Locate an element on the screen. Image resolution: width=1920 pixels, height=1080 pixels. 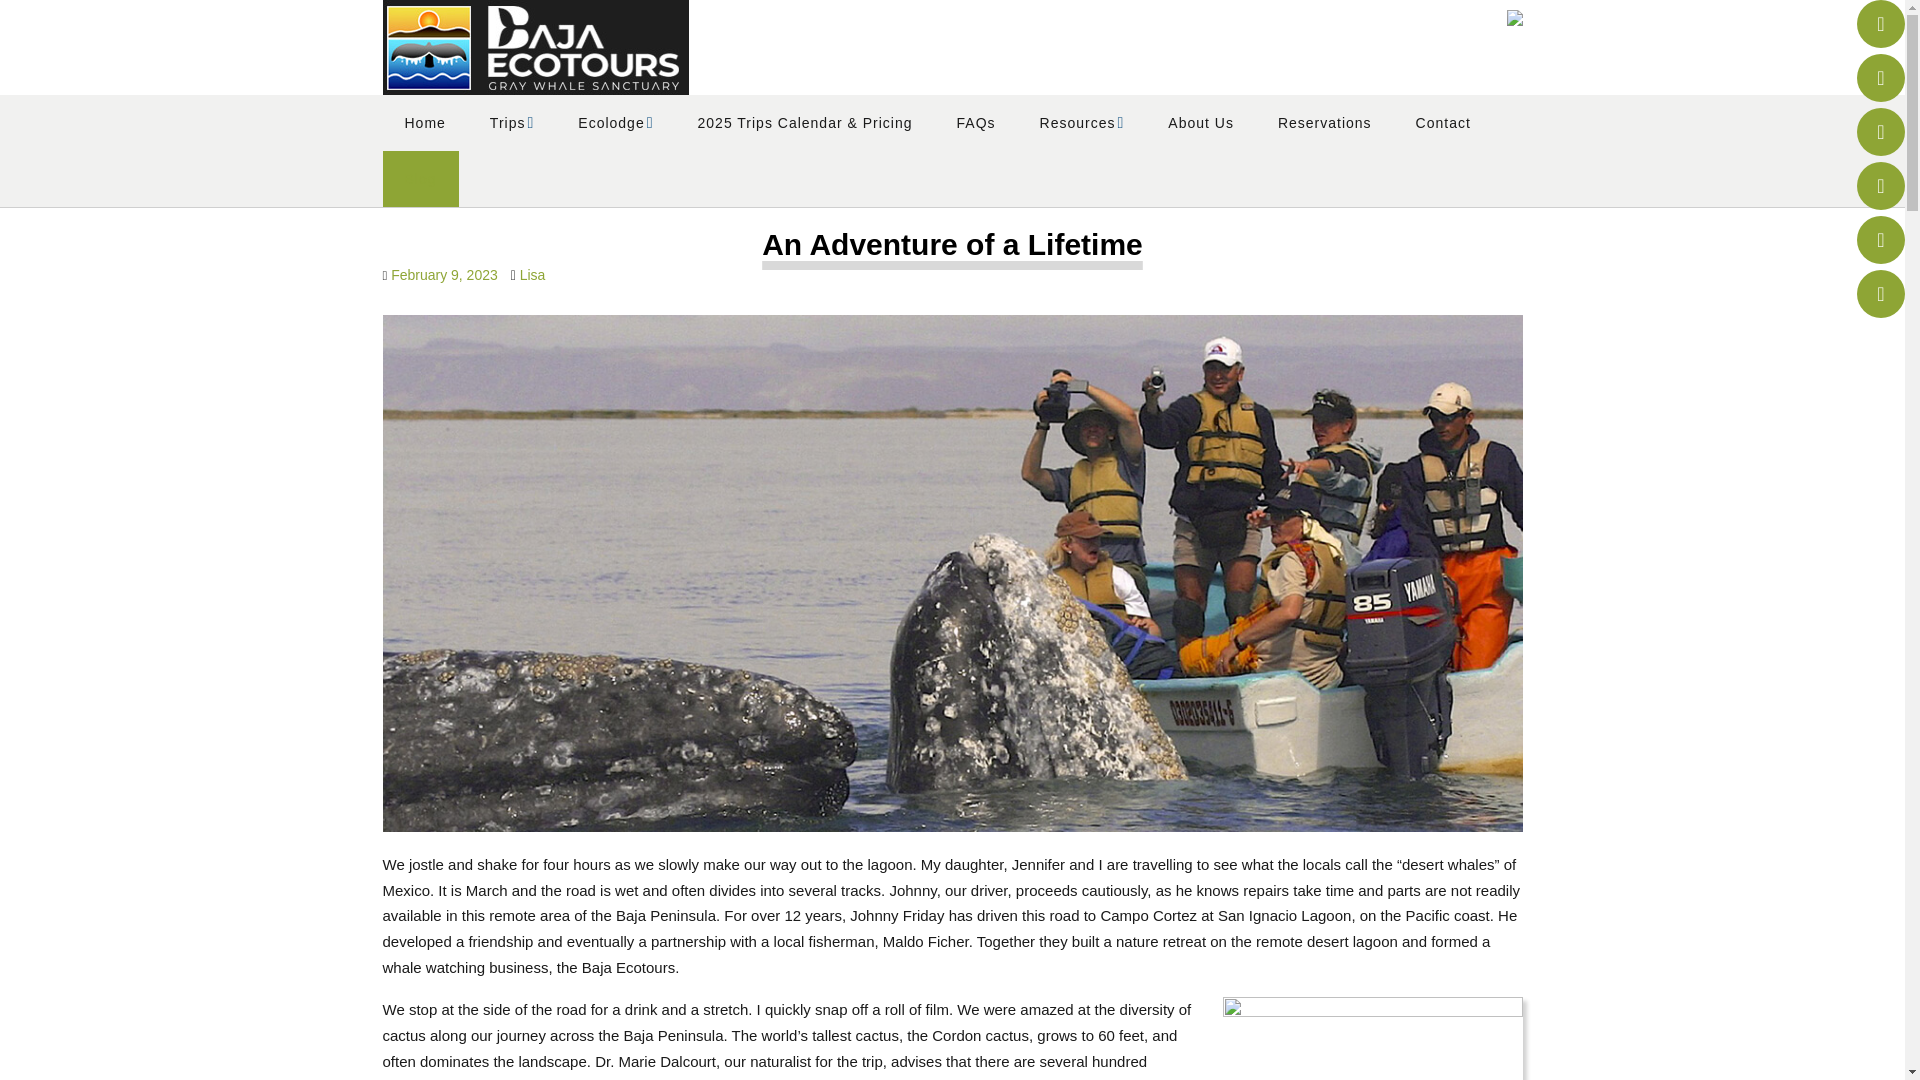
Reservations is located at coordinates (1324, 123).